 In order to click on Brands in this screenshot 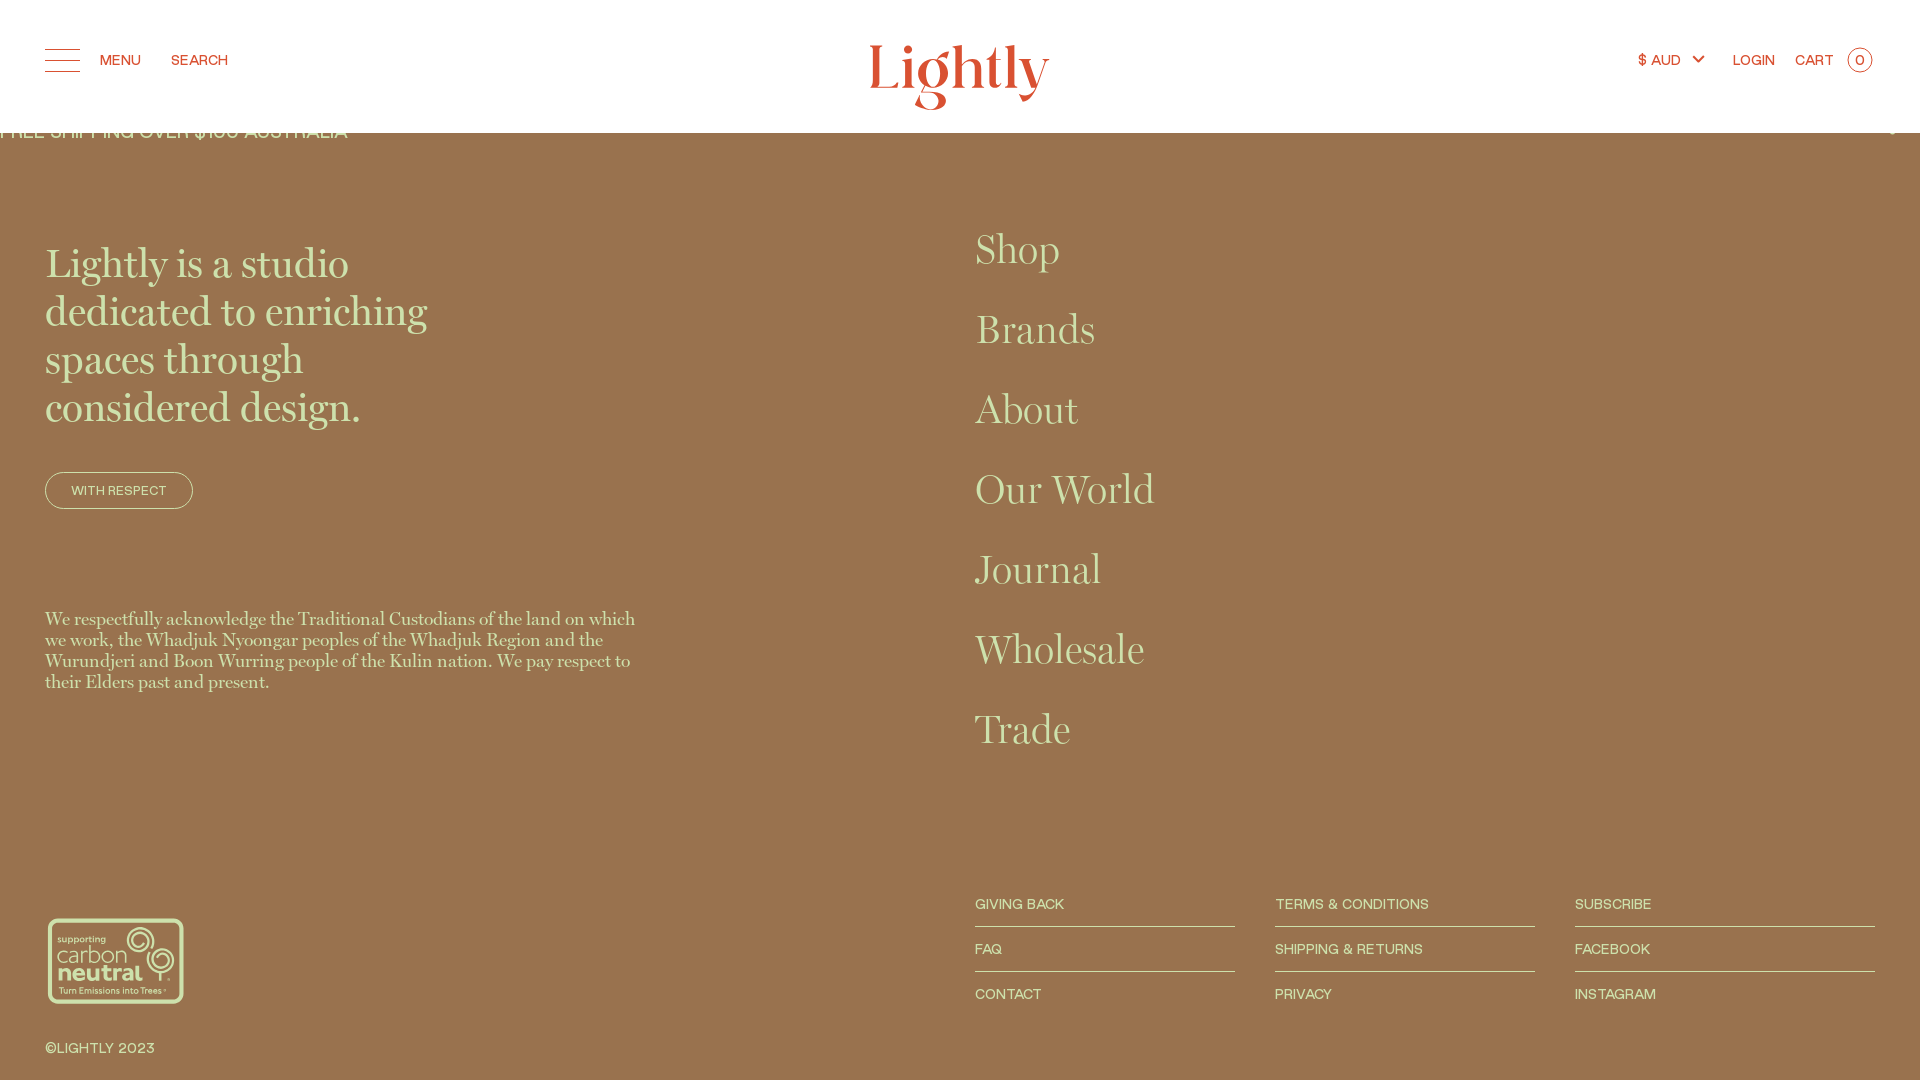, I will do `click(1425, 330)`.